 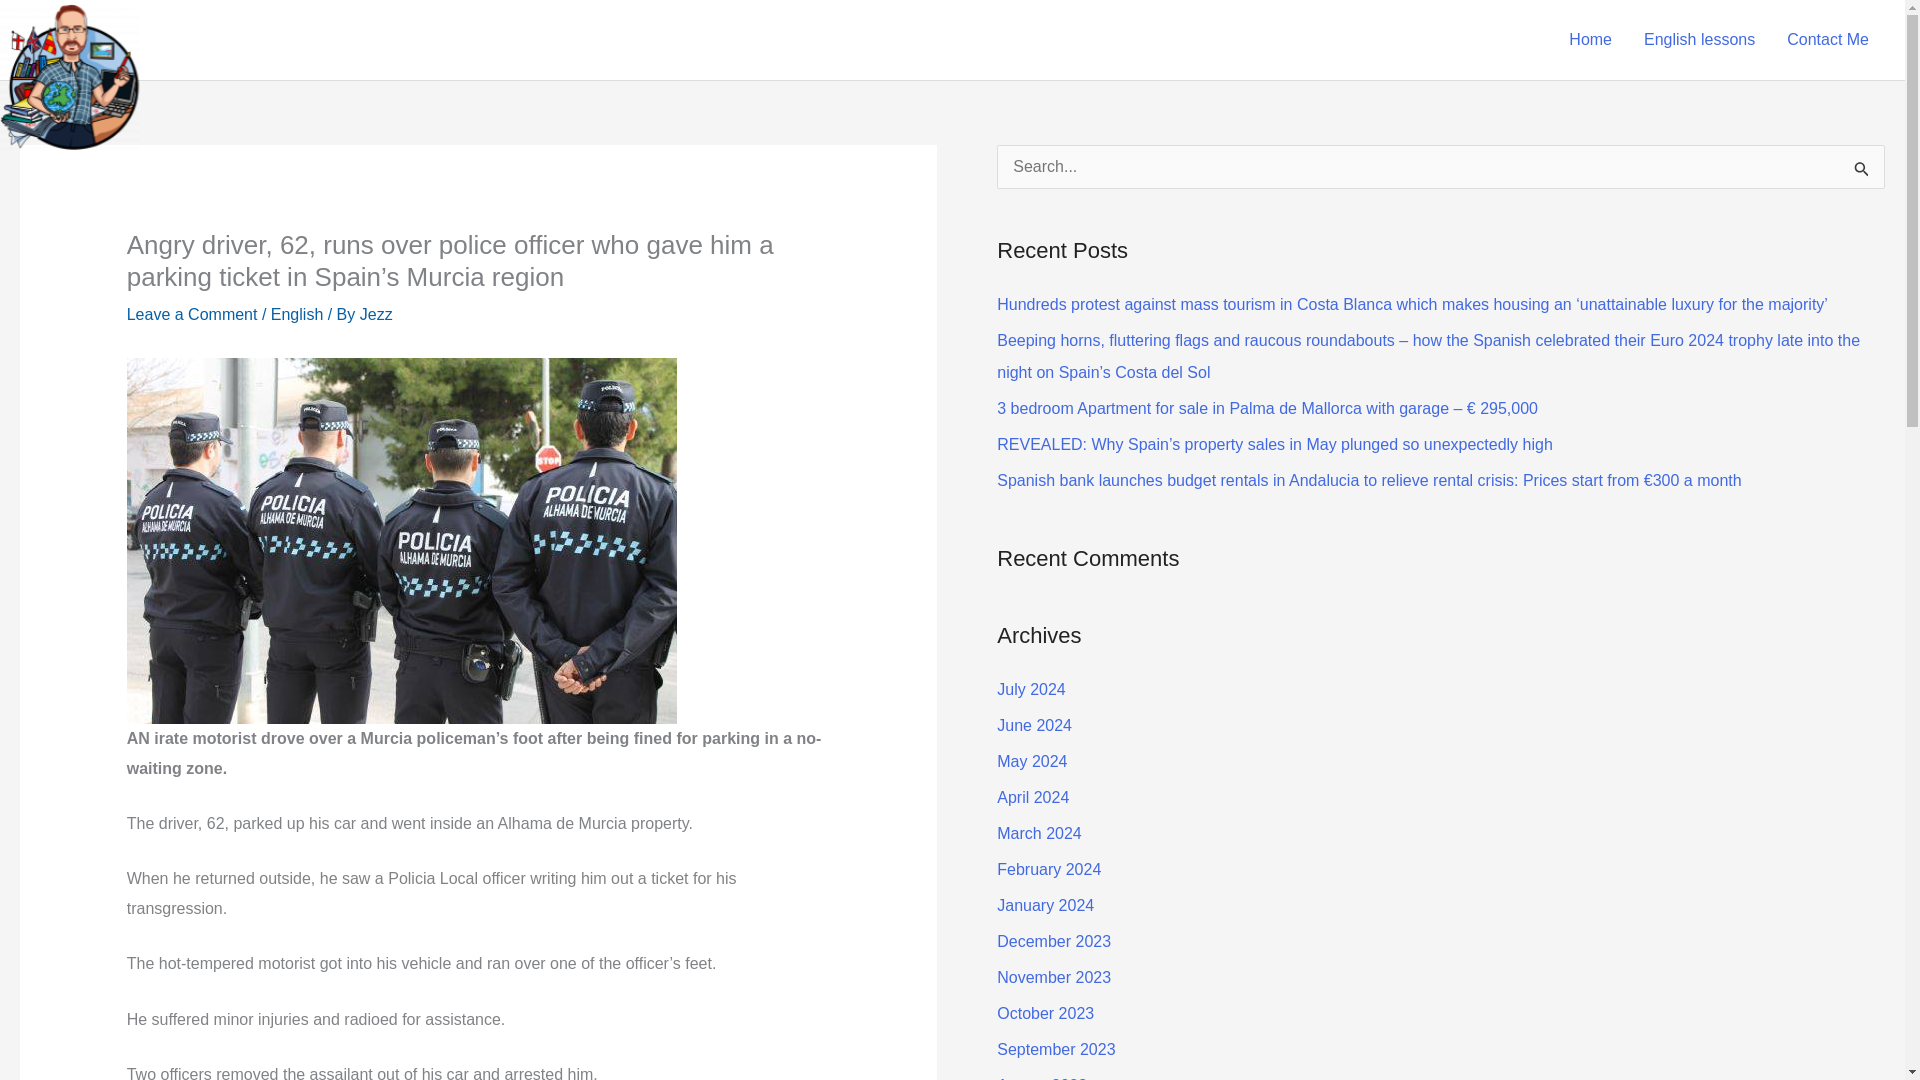 I want to click on May 2024, so click(x=1032, y=761).